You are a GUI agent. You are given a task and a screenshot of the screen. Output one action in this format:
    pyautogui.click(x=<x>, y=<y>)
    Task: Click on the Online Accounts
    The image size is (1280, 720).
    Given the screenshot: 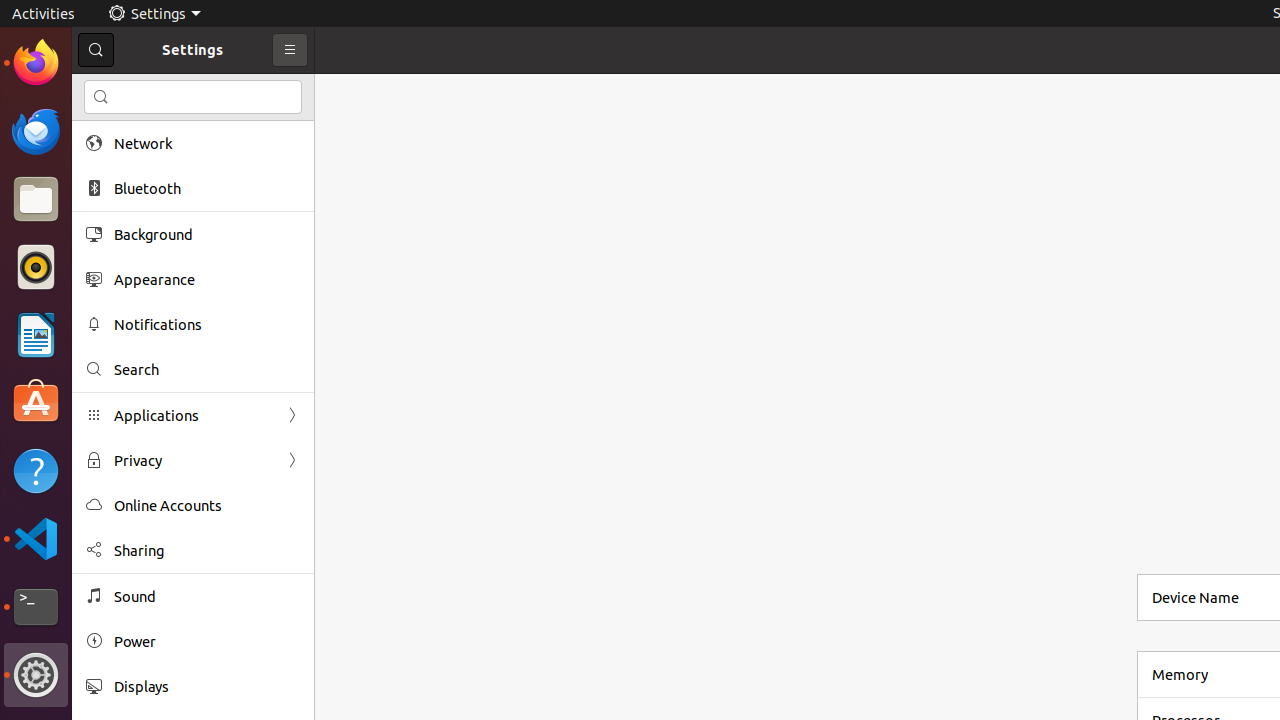 What is the action you would take?
    pyautogui.click(x=207, y=506)
    